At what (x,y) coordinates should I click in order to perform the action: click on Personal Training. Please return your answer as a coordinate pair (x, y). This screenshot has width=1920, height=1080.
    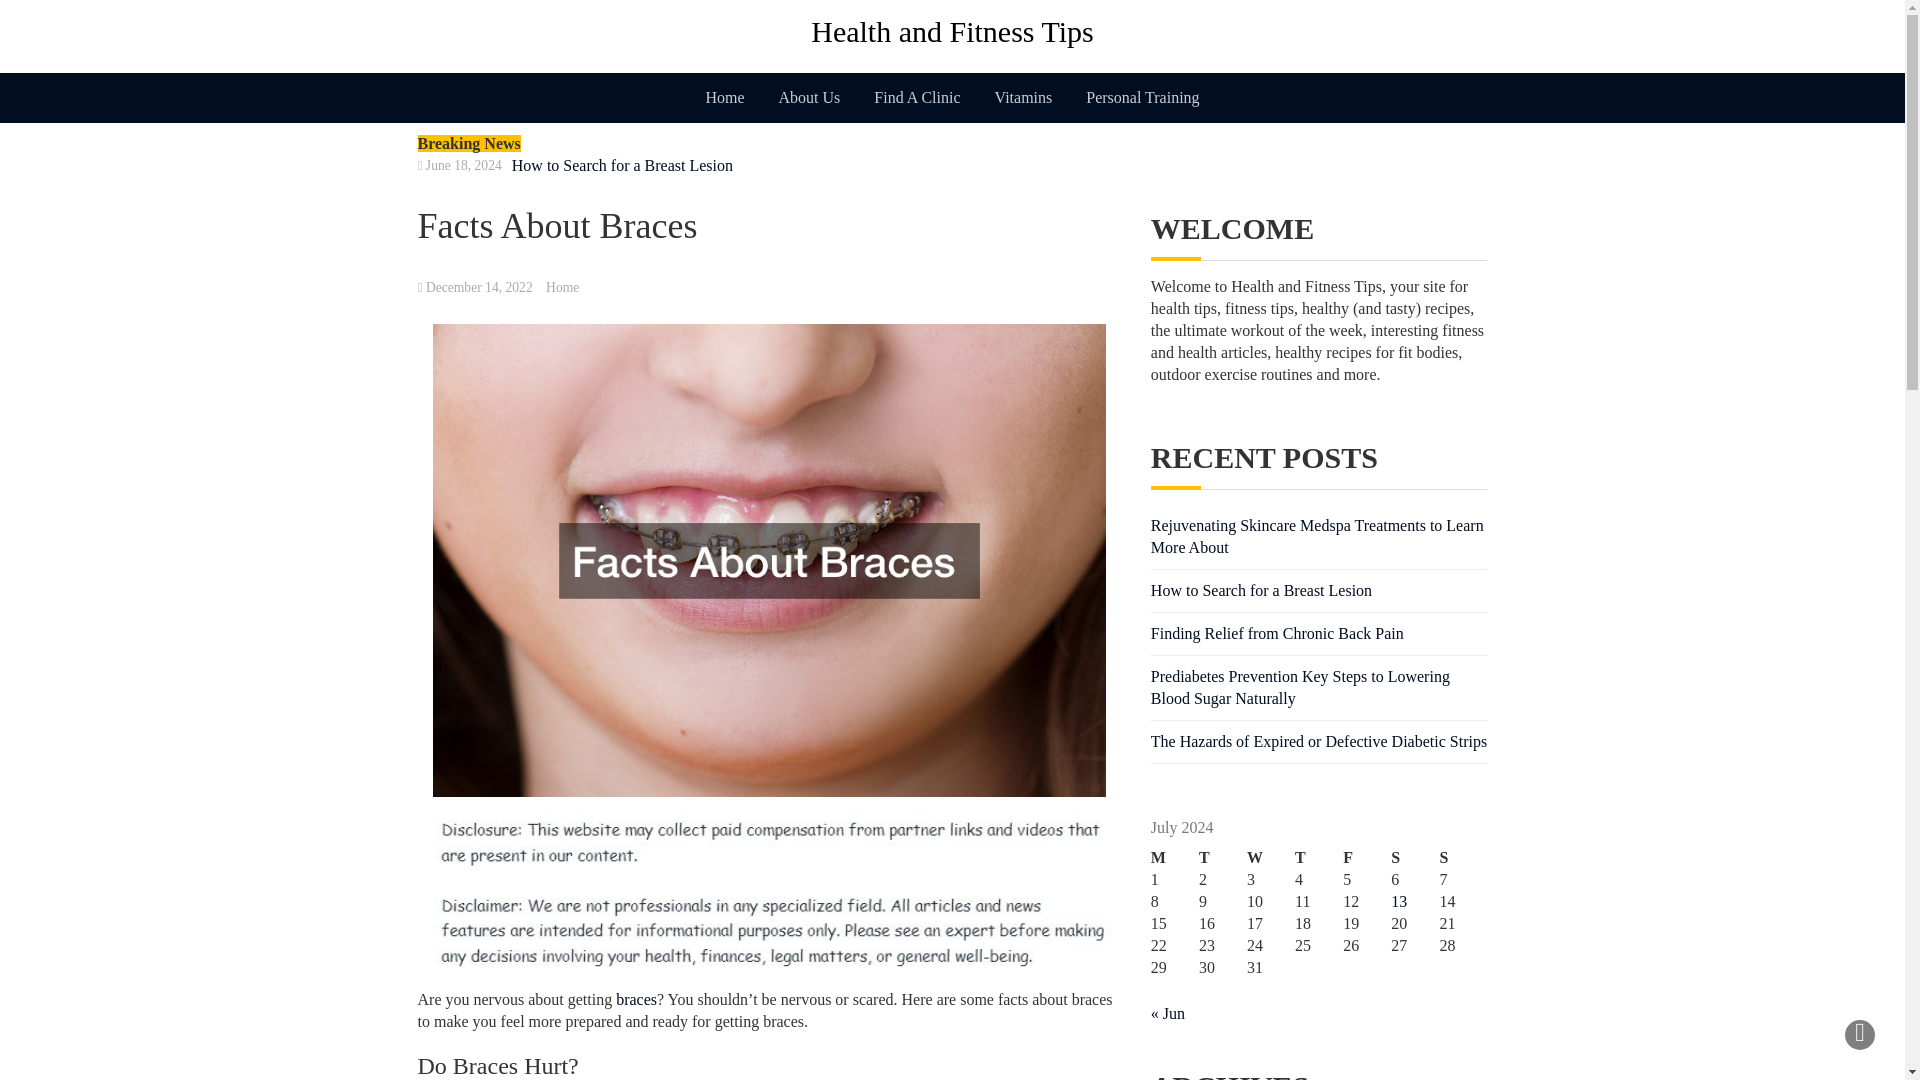
    Looking at the image, I should click on (1142, 98).